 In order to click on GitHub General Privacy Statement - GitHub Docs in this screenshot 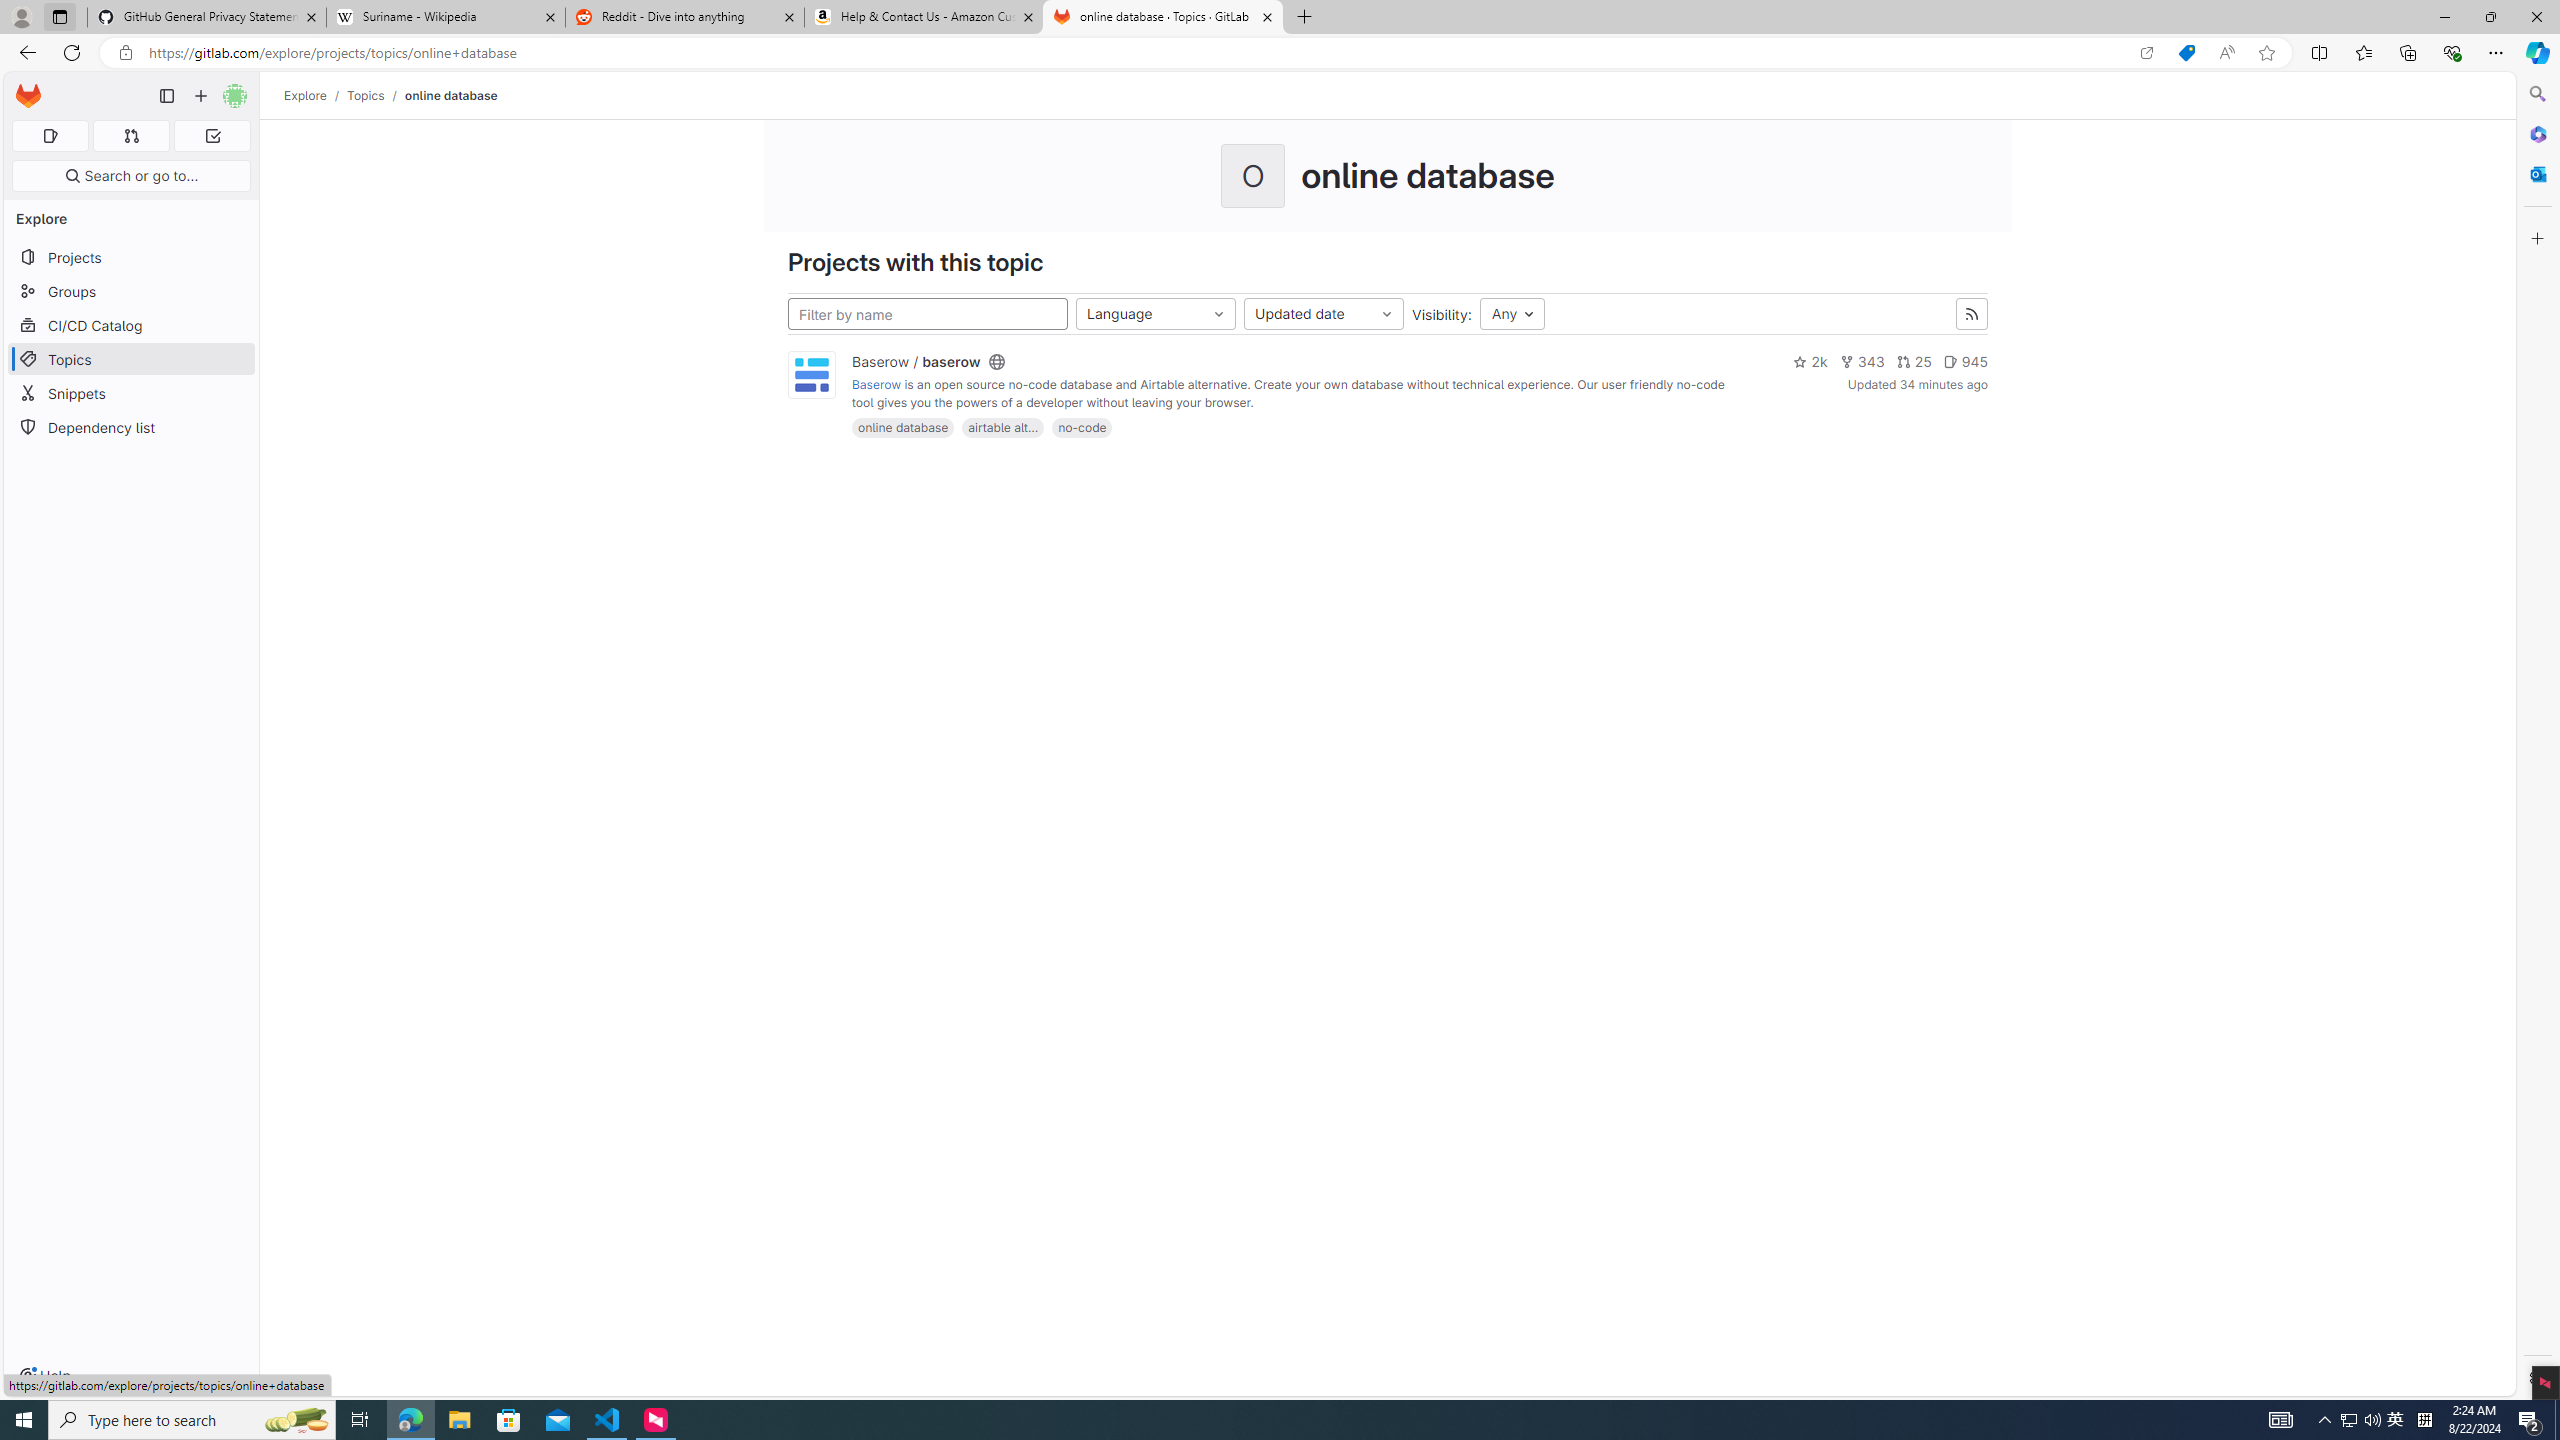, I will do `click(207, 17)`.